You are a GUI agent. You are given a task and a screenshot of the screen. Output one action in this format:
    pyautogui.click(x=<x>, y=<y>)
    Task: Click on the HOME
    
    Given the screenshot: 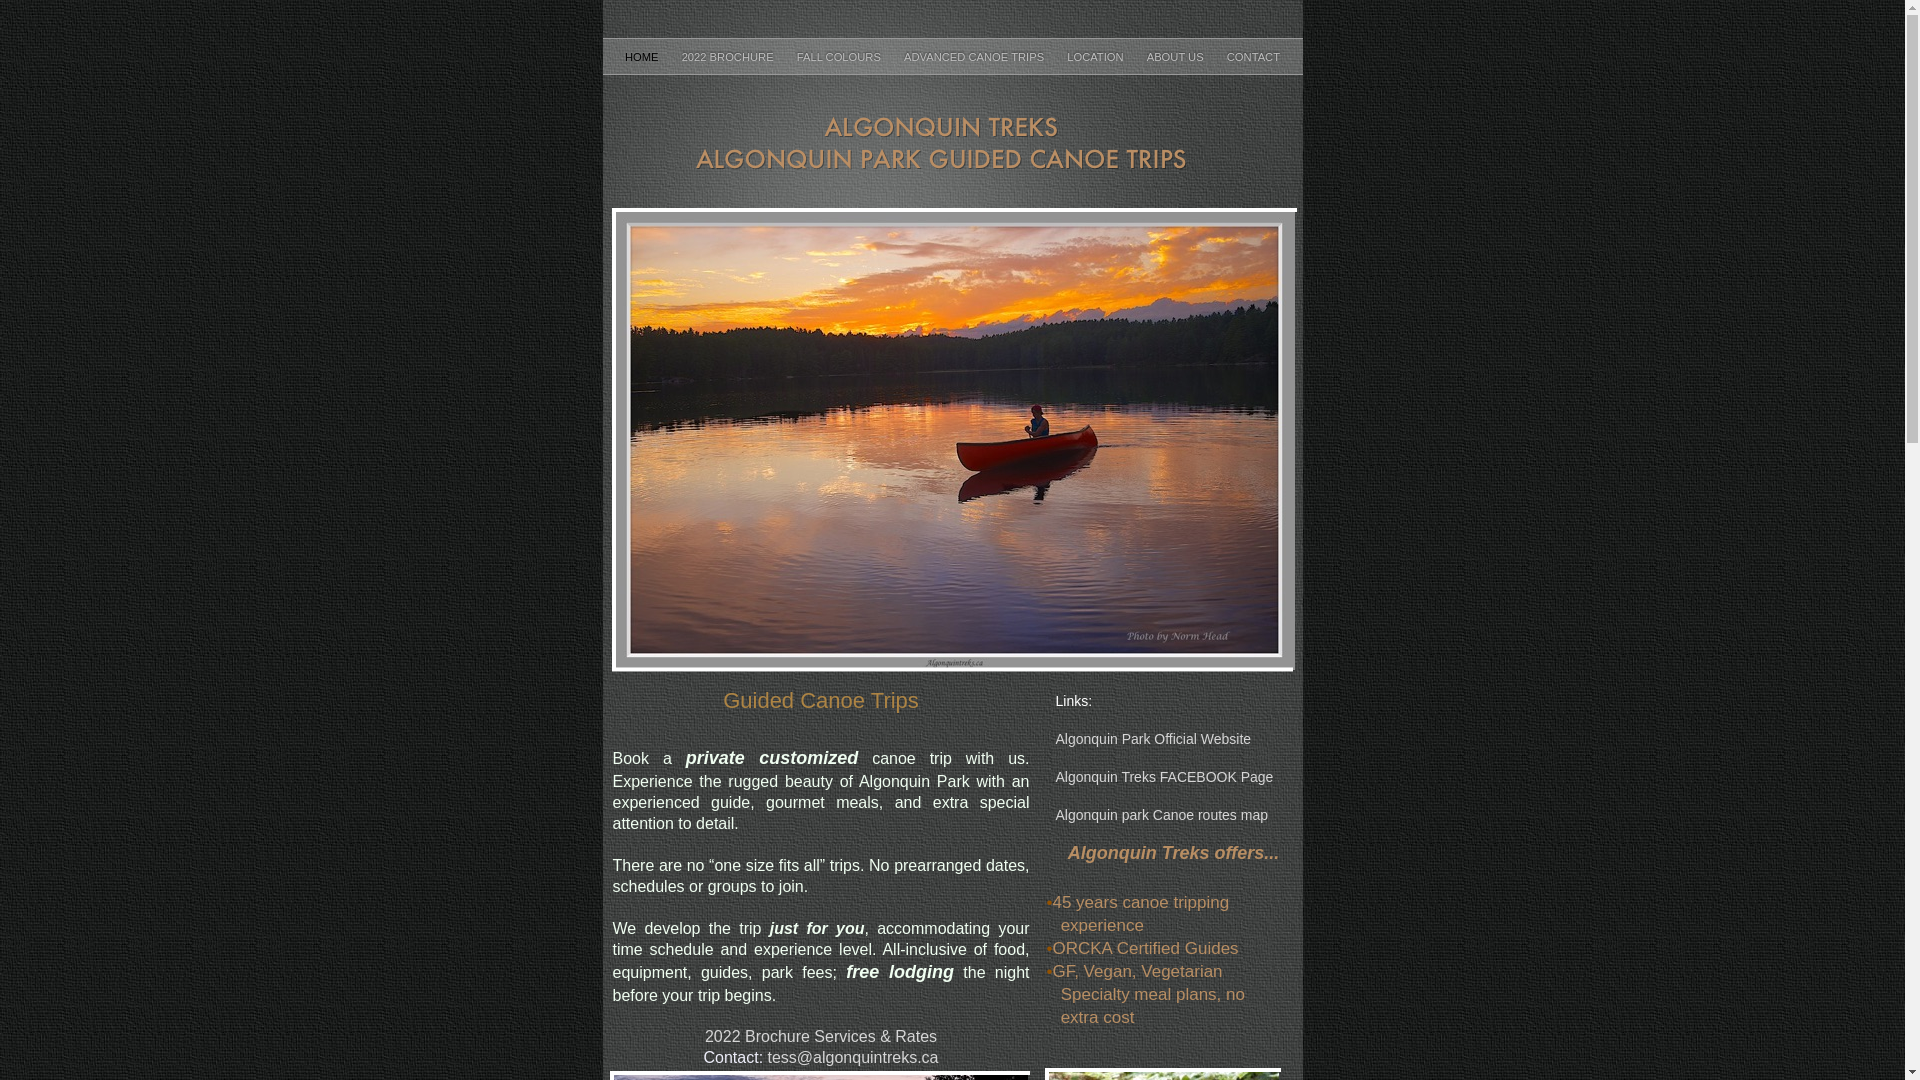 What is the action you would take?
    pyautogui.click(x=644, y=57)
    